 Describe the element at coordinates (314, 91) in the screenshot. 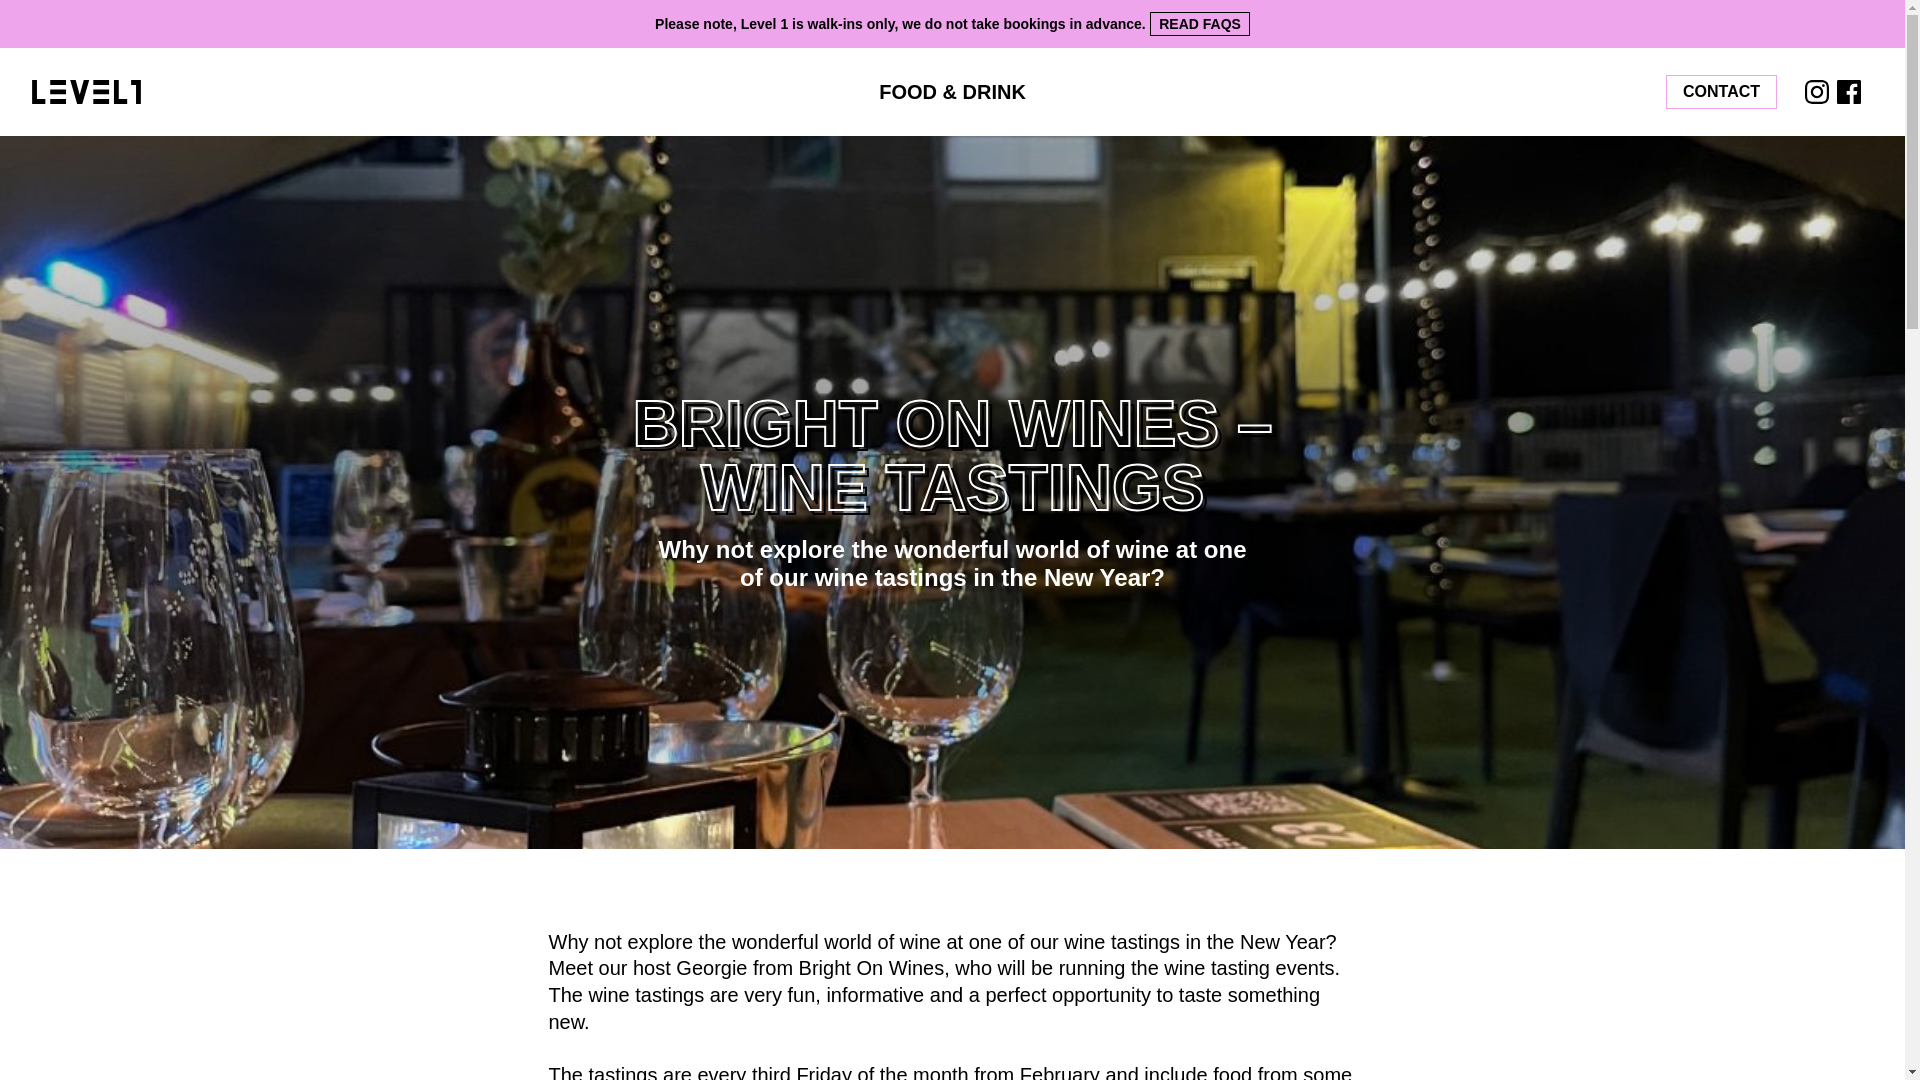

I see `Return to the home page` at that location.